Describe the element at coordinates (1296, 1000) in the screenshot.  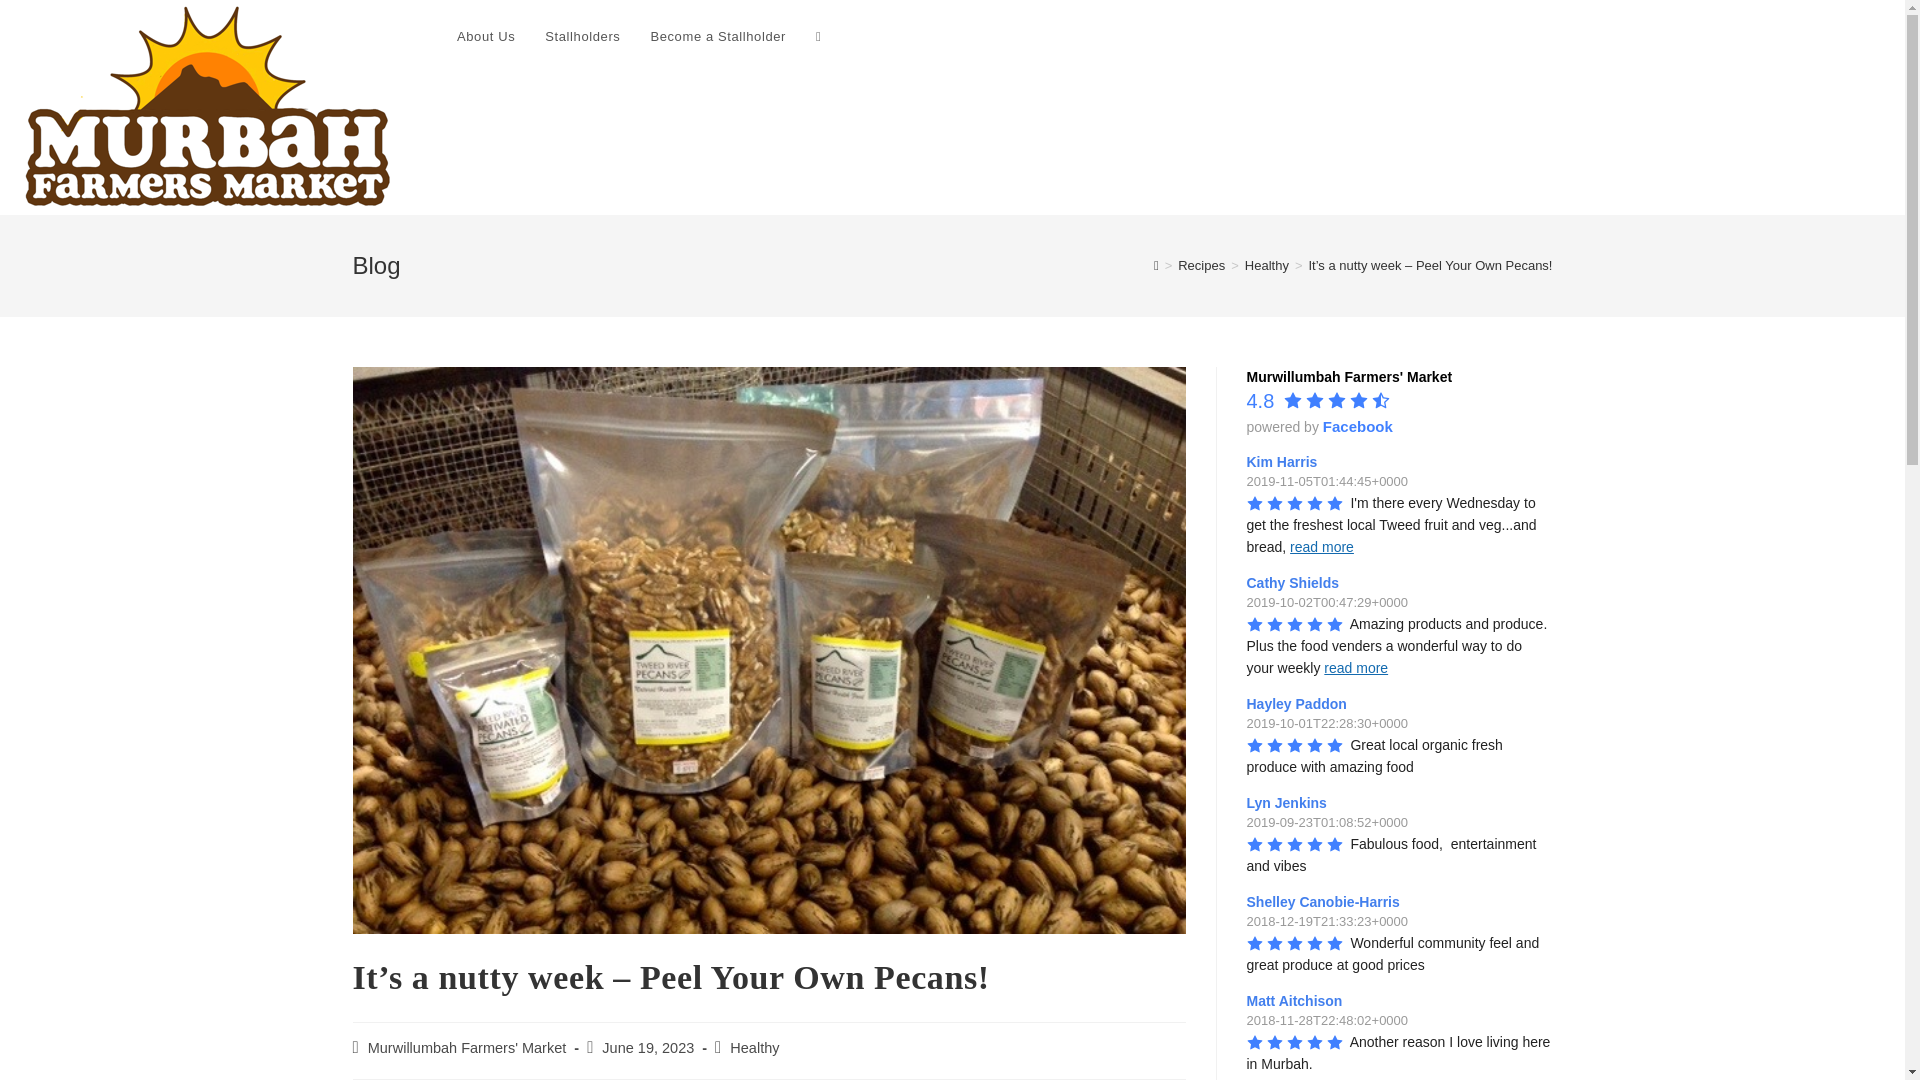
I see `Matt Aitchison` at that location.